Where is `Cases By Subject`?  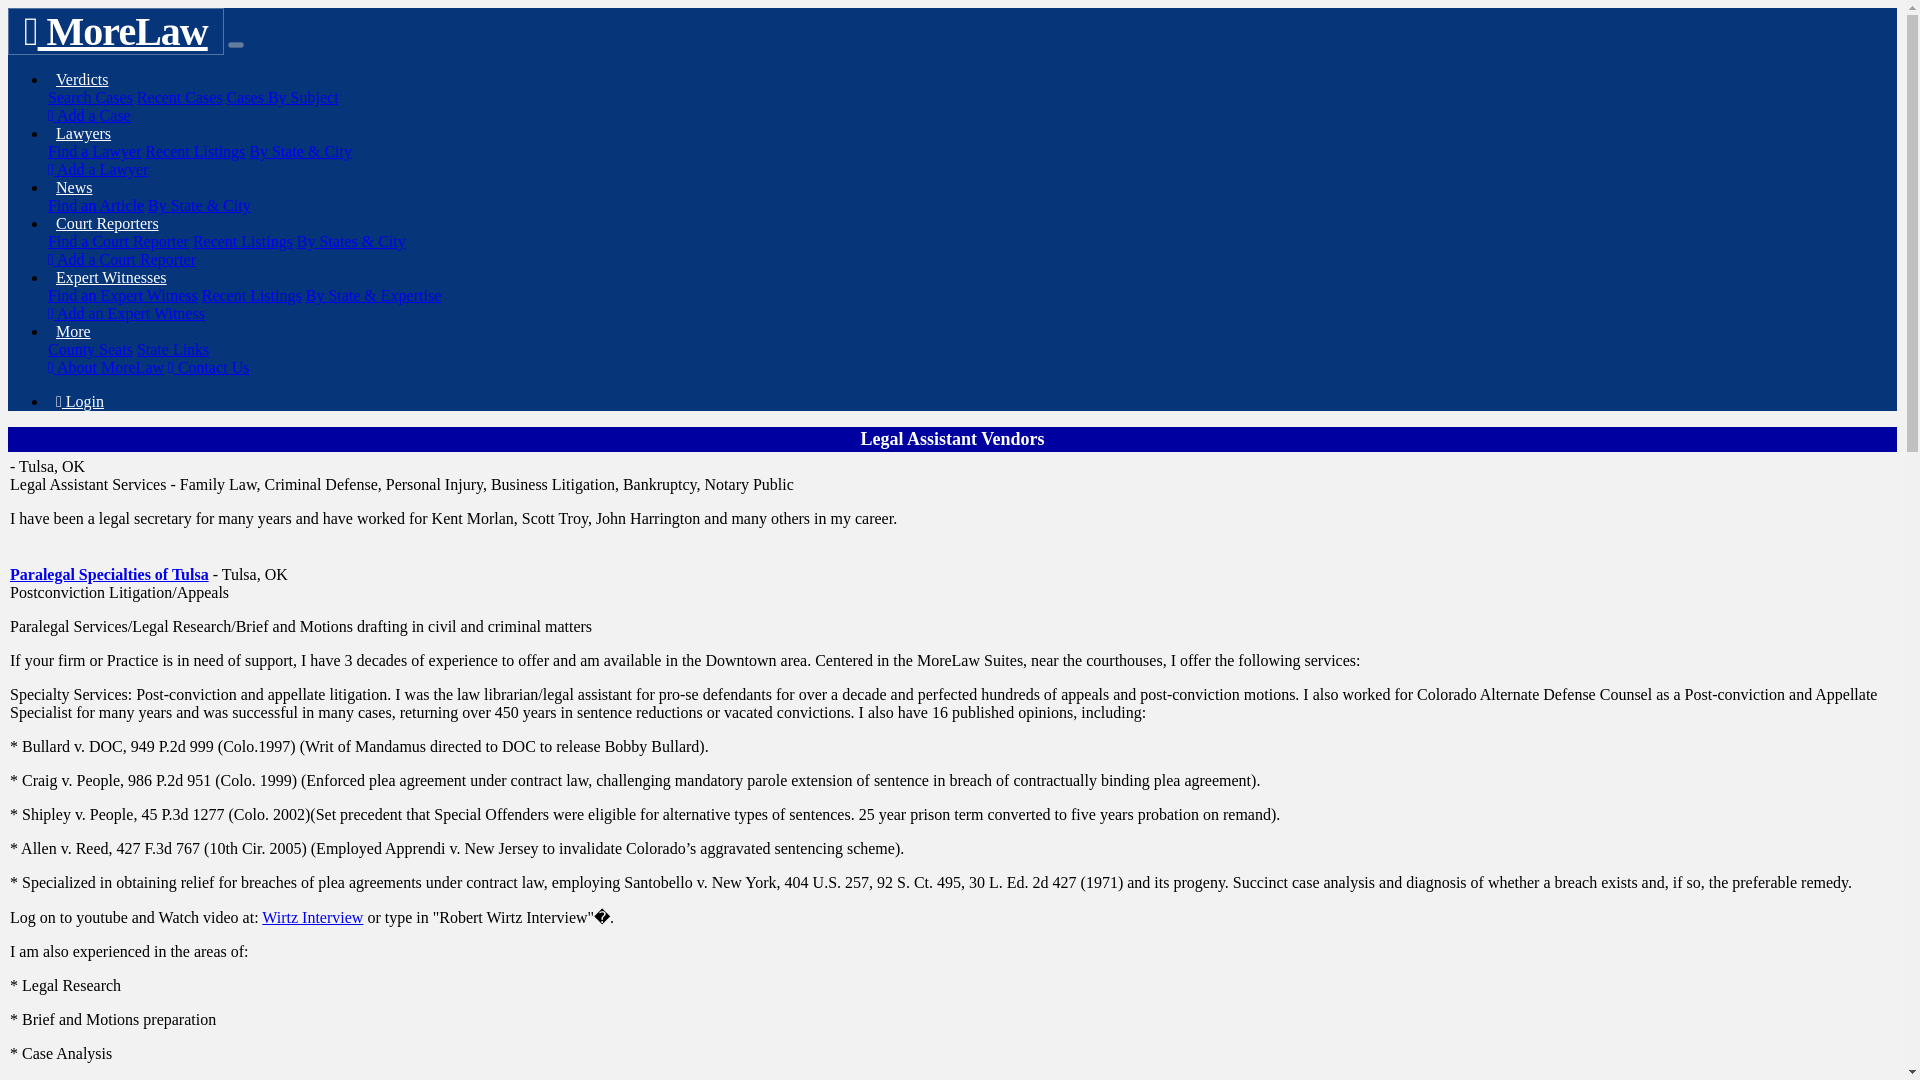
Cases By Subject is located at coordinates (282, 96).